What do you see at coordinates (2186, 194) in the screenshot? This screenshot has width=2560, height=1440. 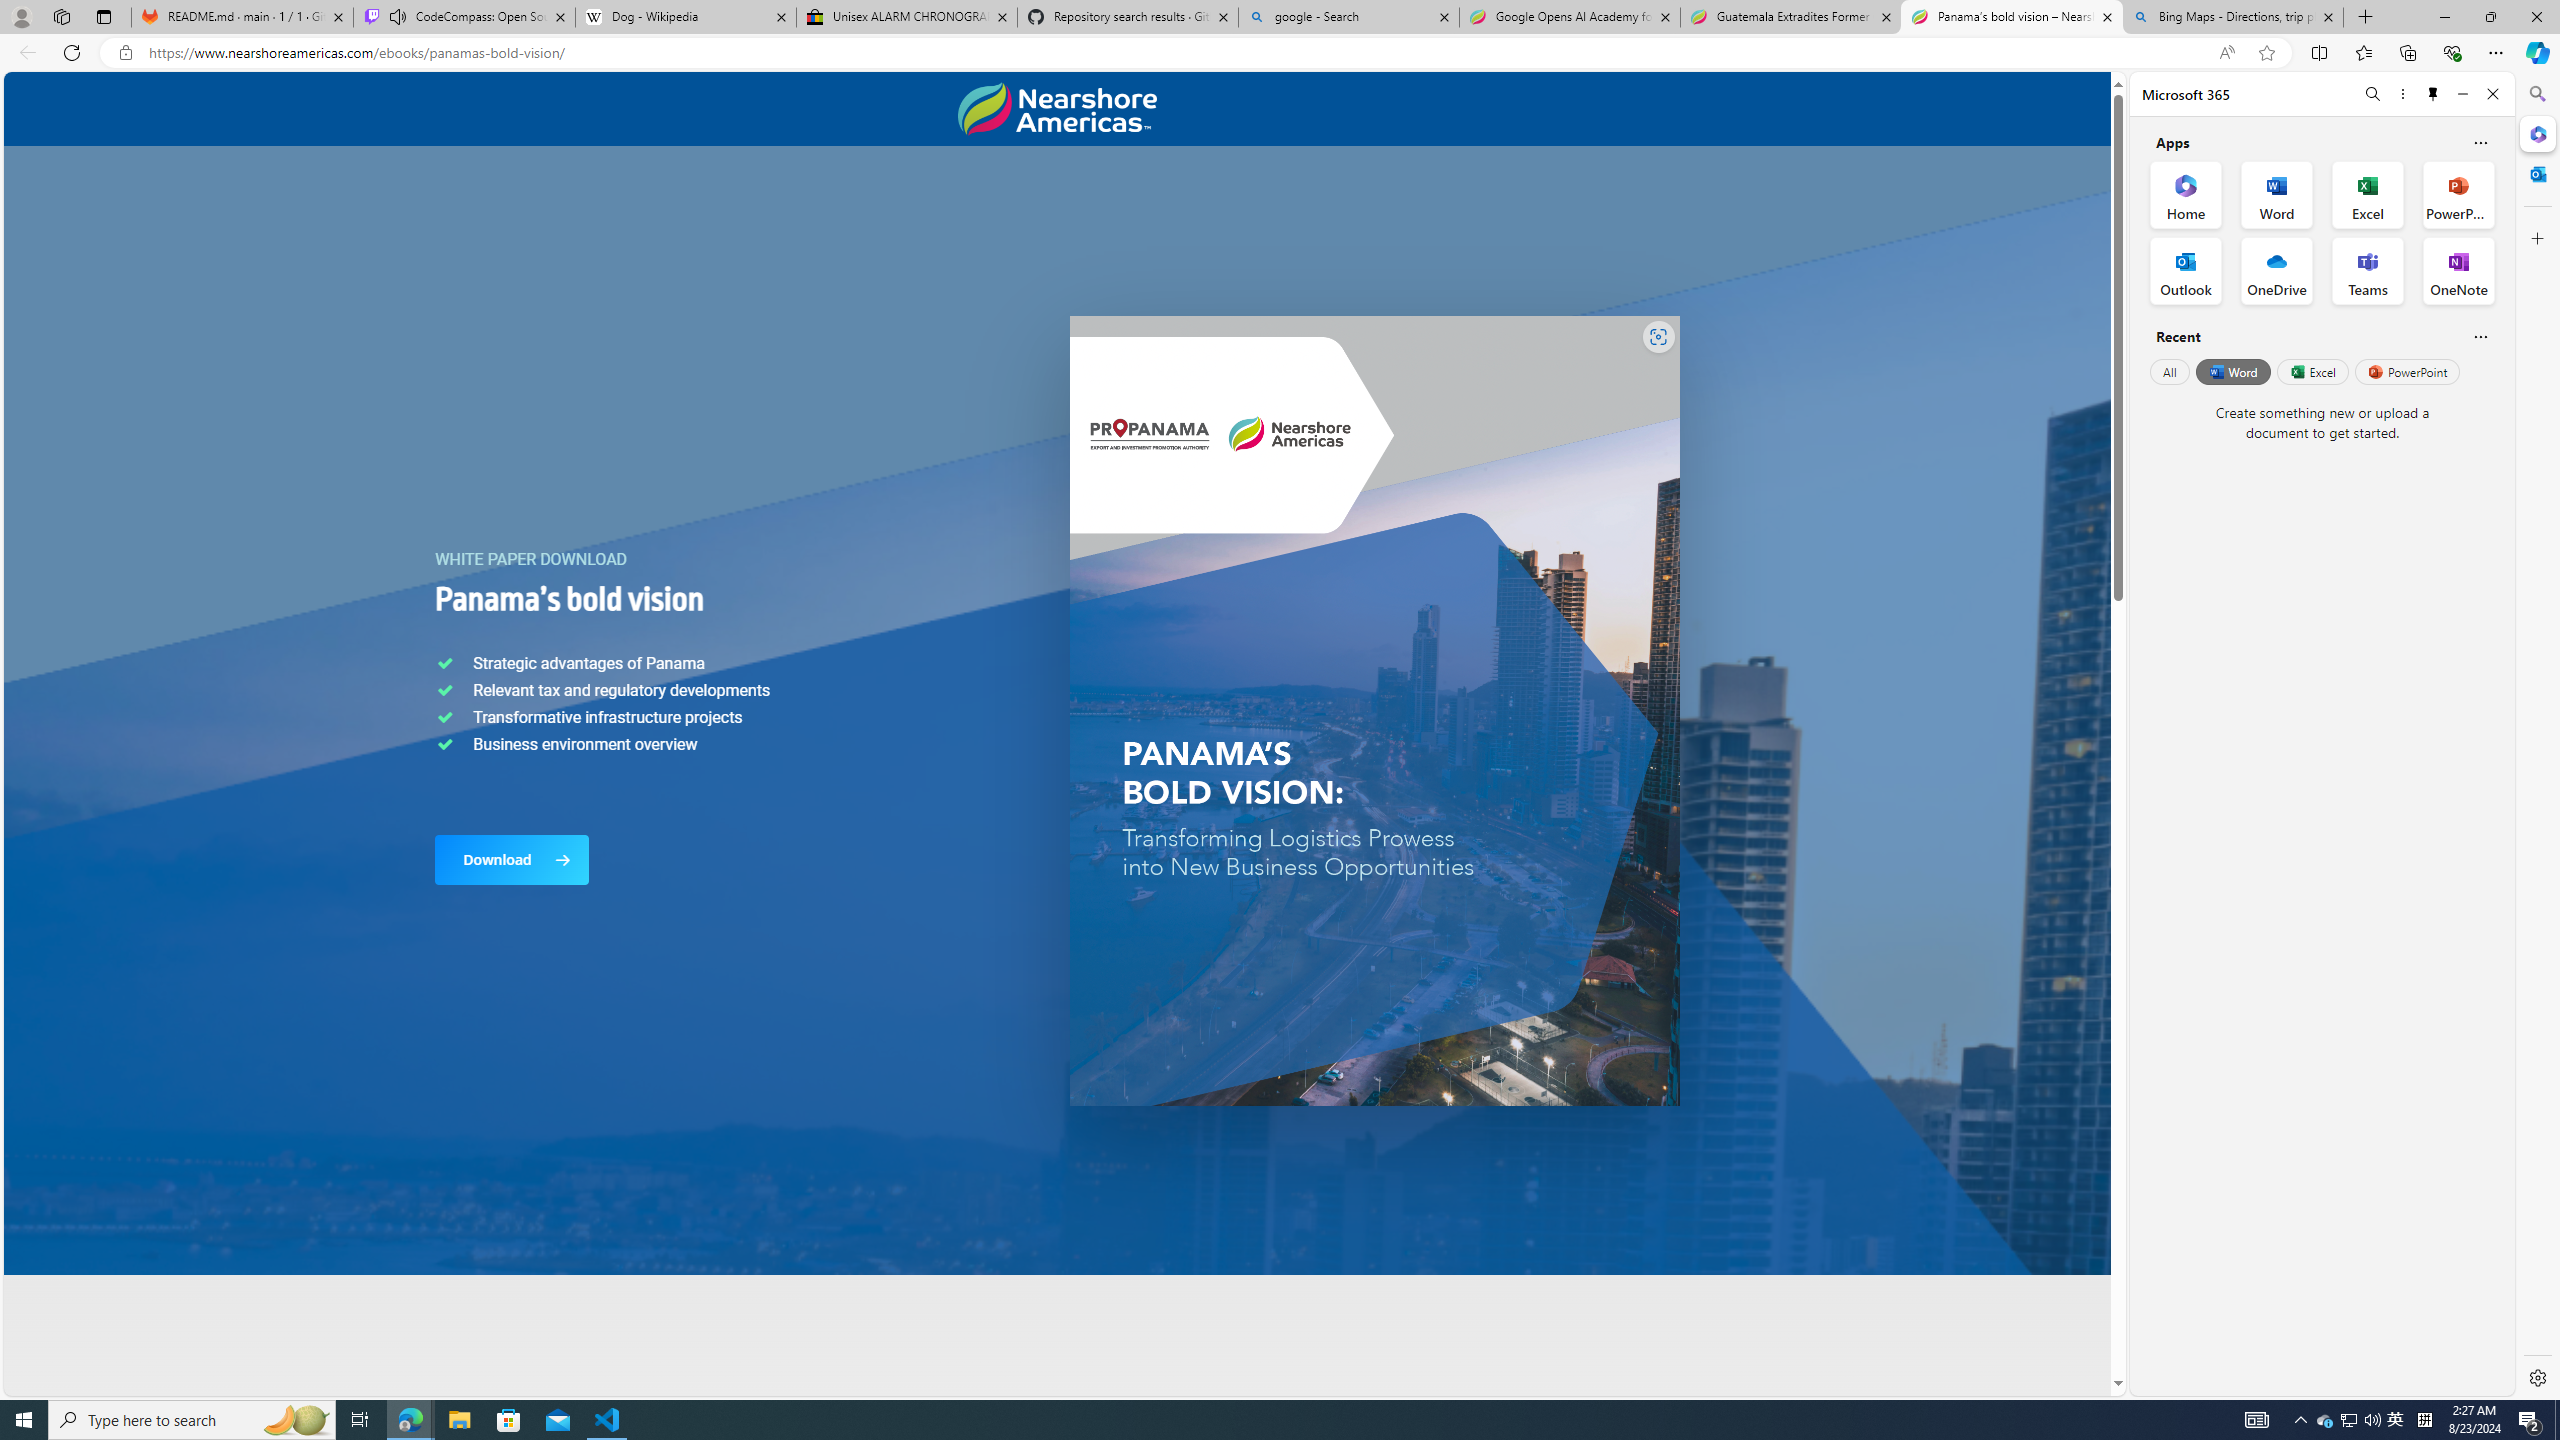 I see `Home Office App` at bounding box center [2186, 194].